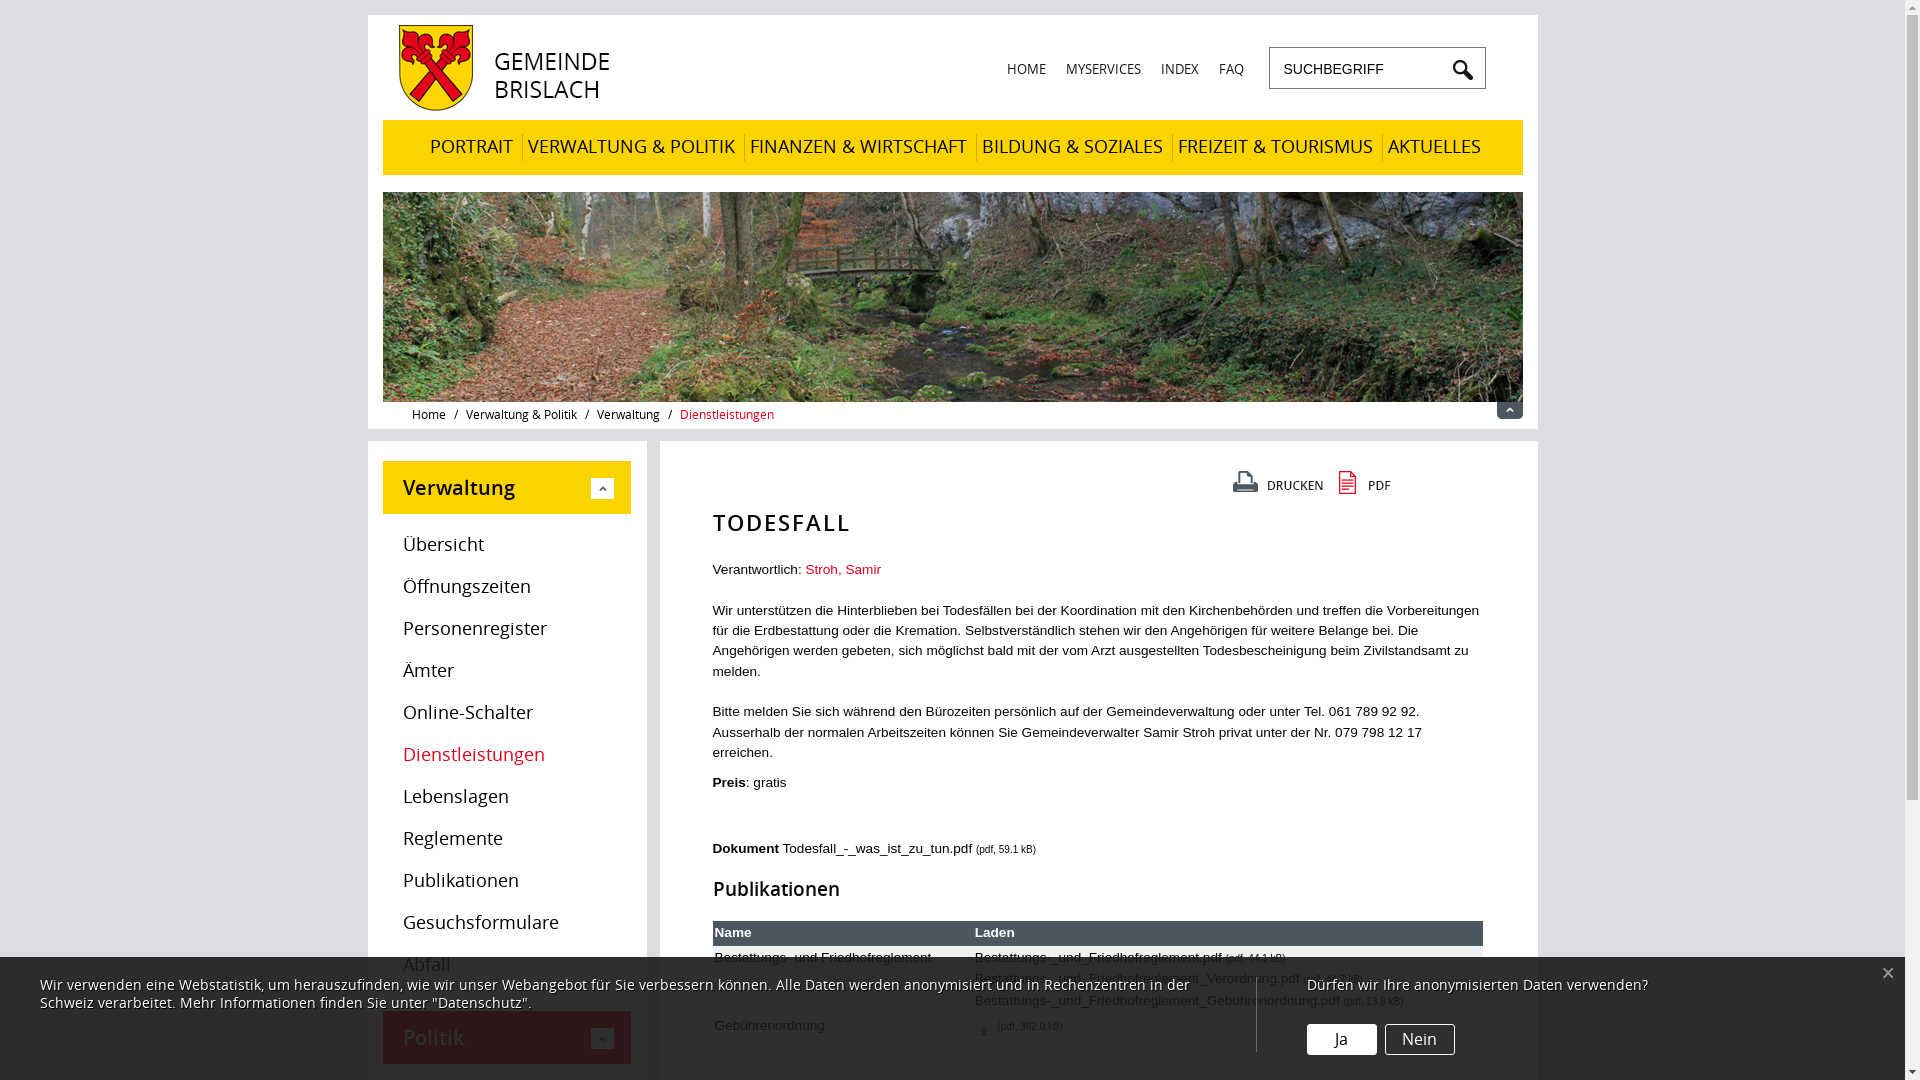 The height and width of the screenshot is (1080, 1920). What do you see at coordinates (506, 755) in the screenshot?
I see `Dienstleistungen` at bounding box center [506, 755].